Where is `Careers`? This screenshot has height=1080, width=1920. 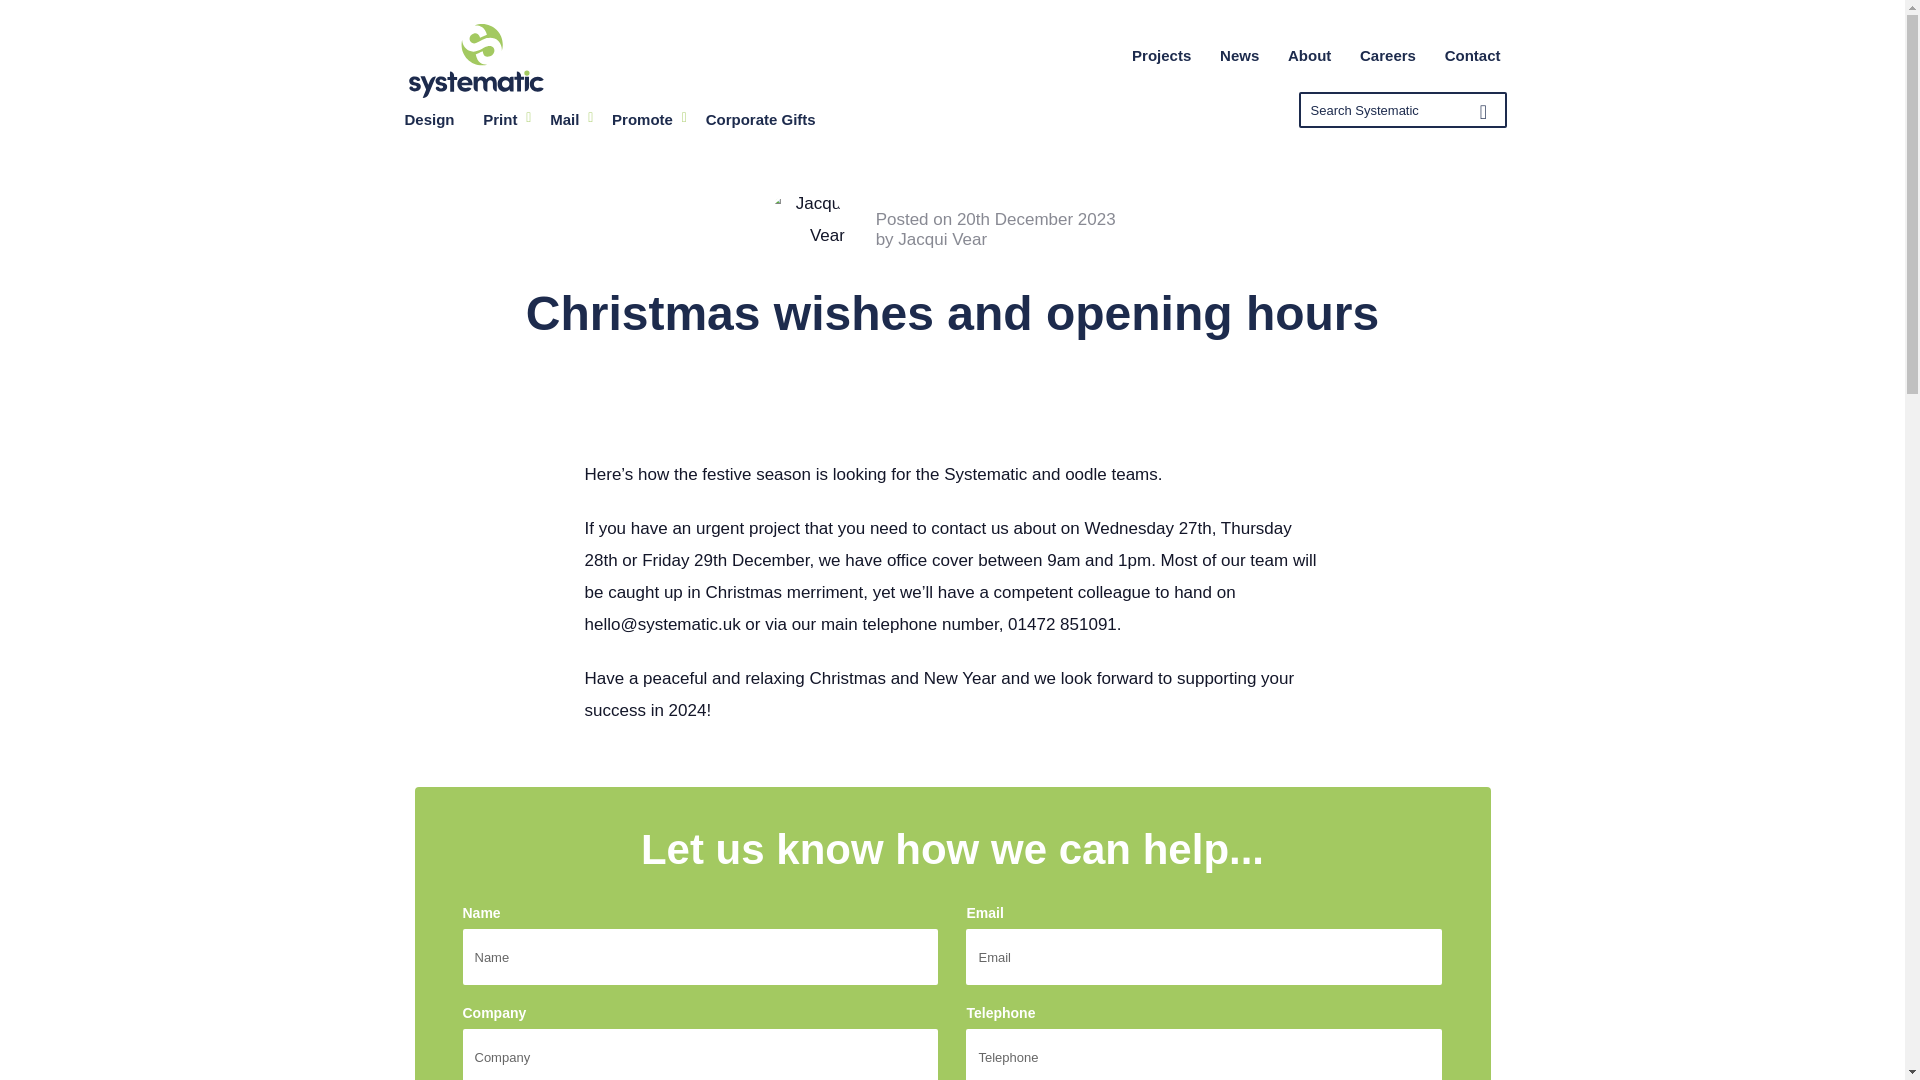
Careers is located at coordinates (1388, 56).